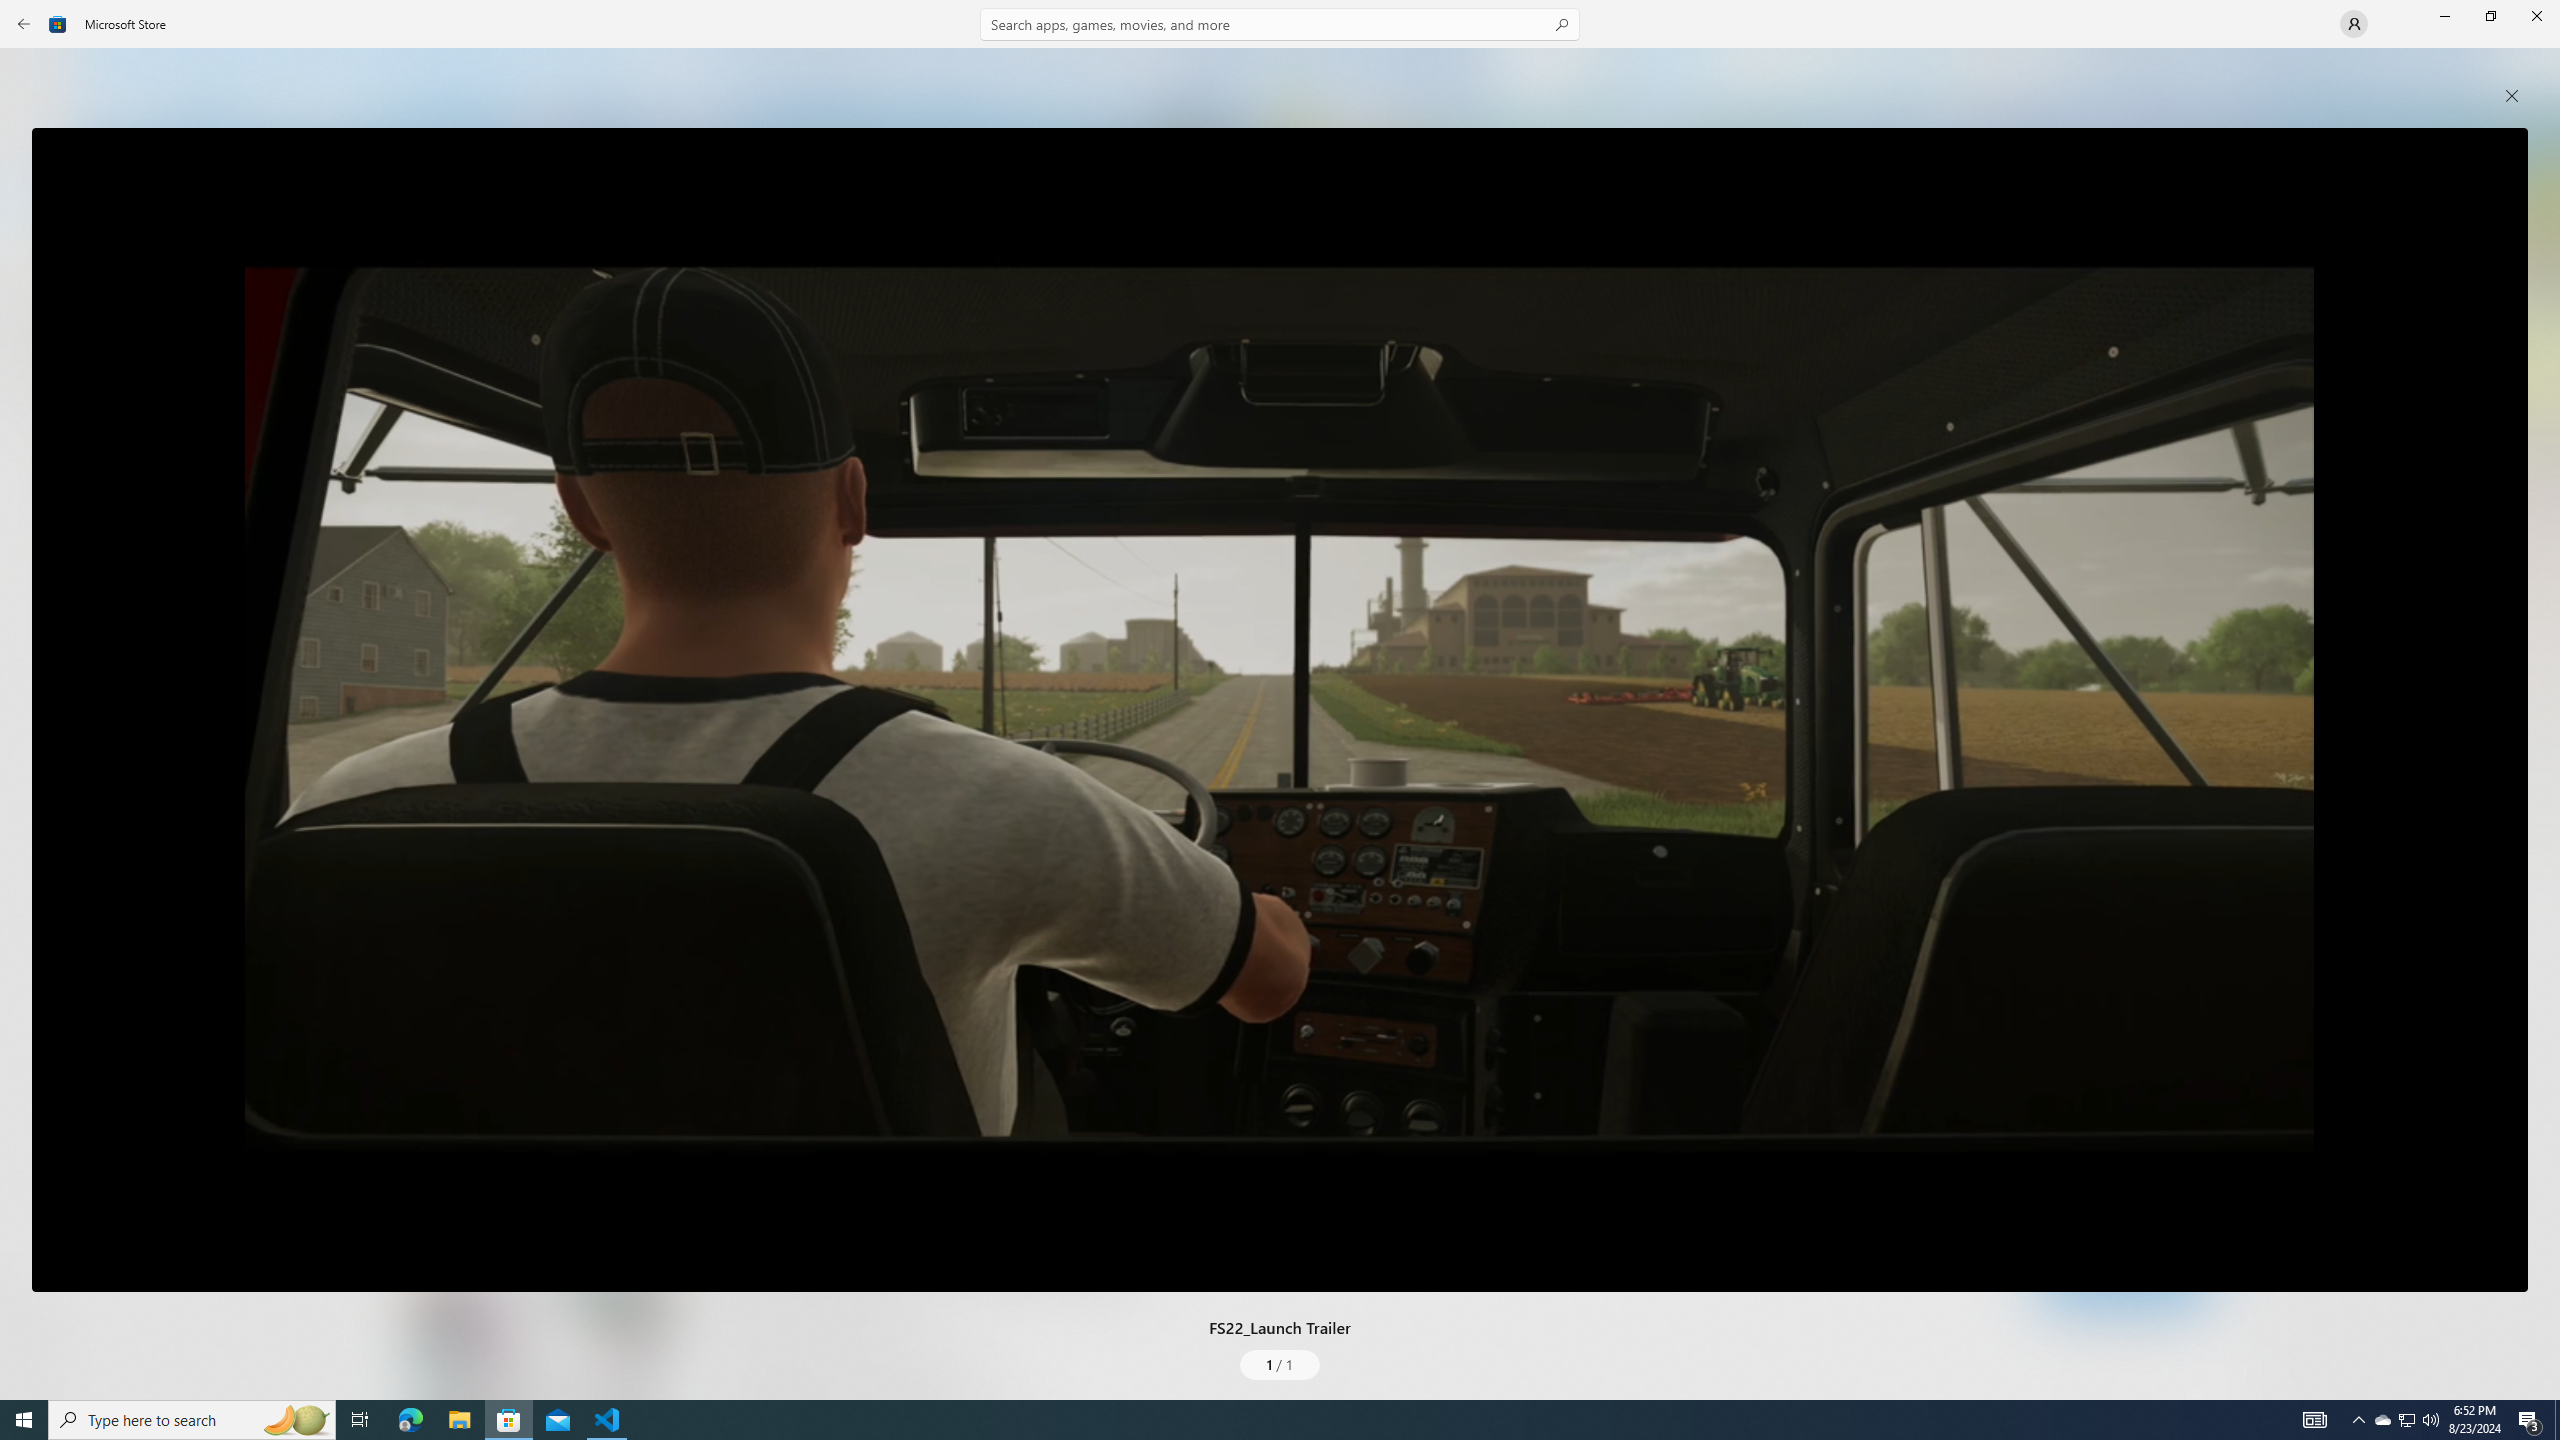 The image size is (2560, 1440). I want to click on Play with Game Pass, so click(768, 1141).